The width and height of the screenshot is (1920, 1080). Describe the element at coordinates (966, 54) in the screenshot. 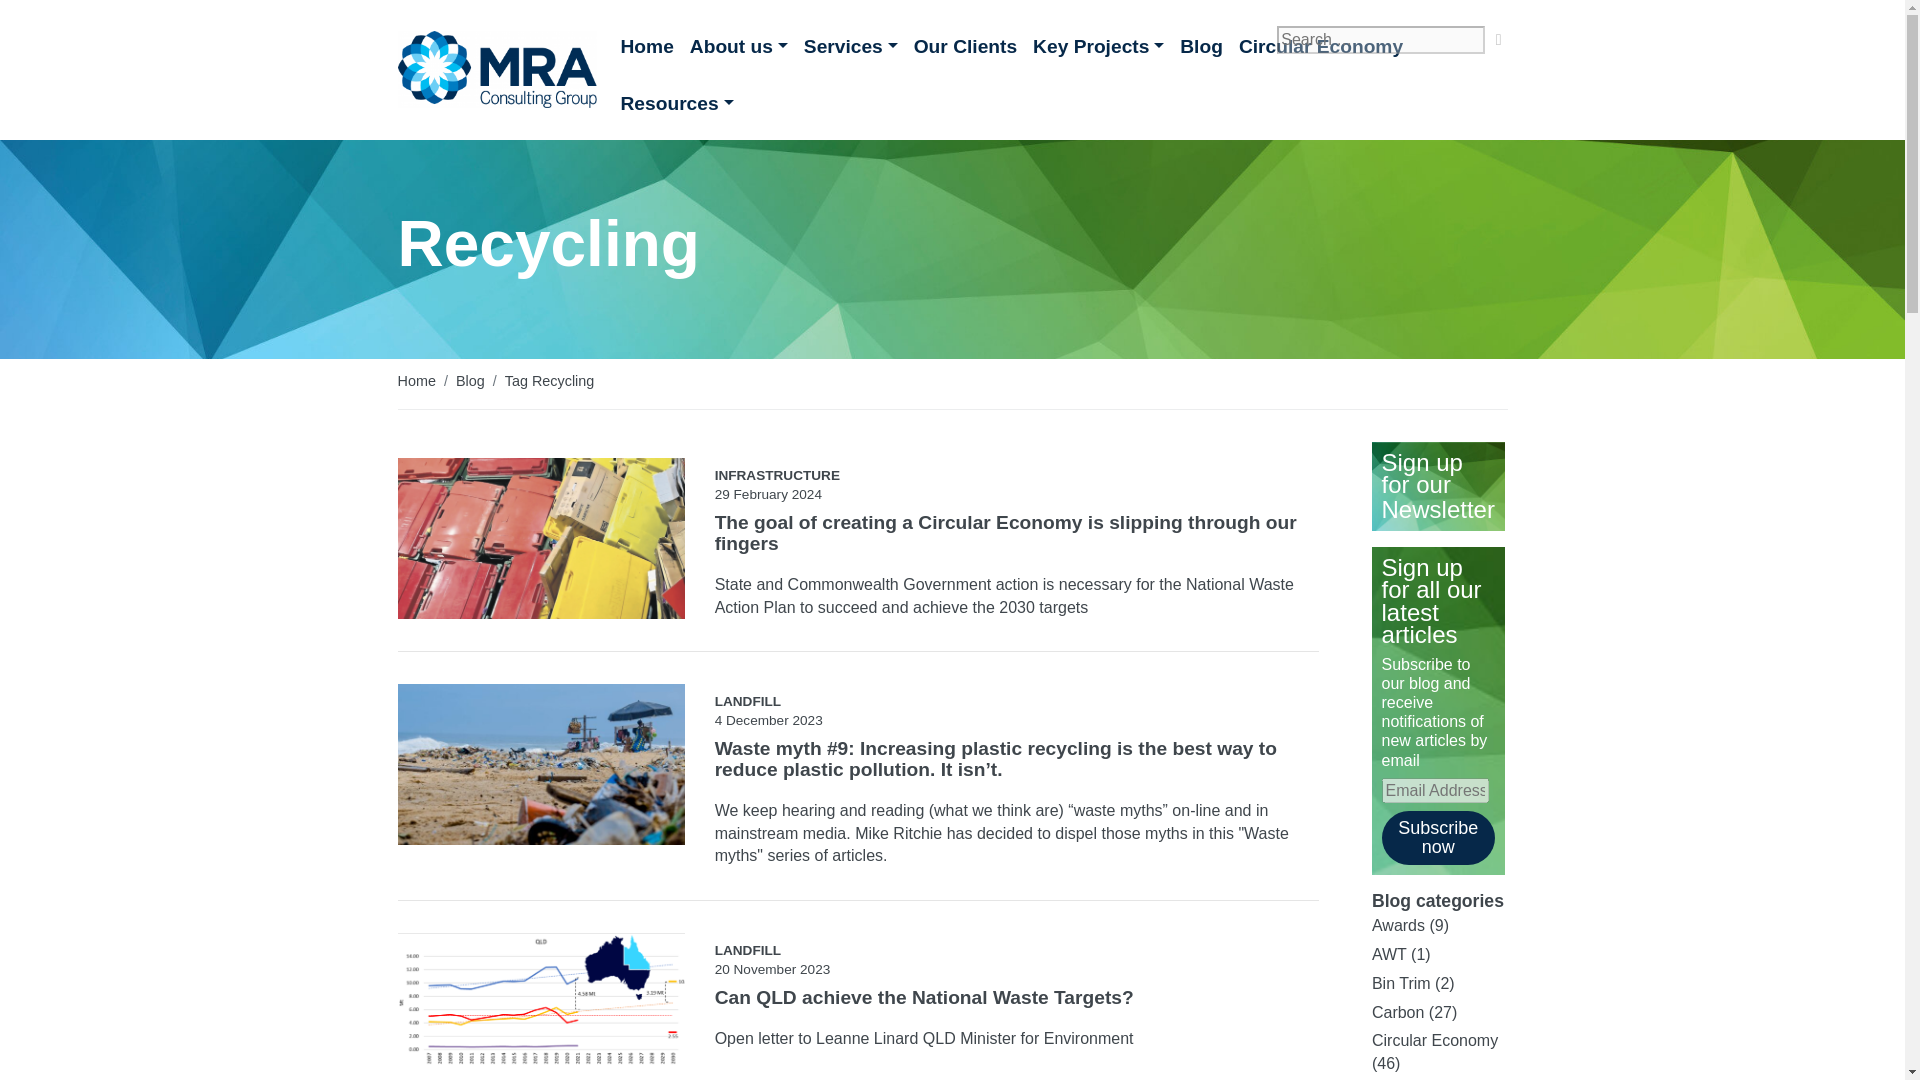

I see `Our Clients` at that location.